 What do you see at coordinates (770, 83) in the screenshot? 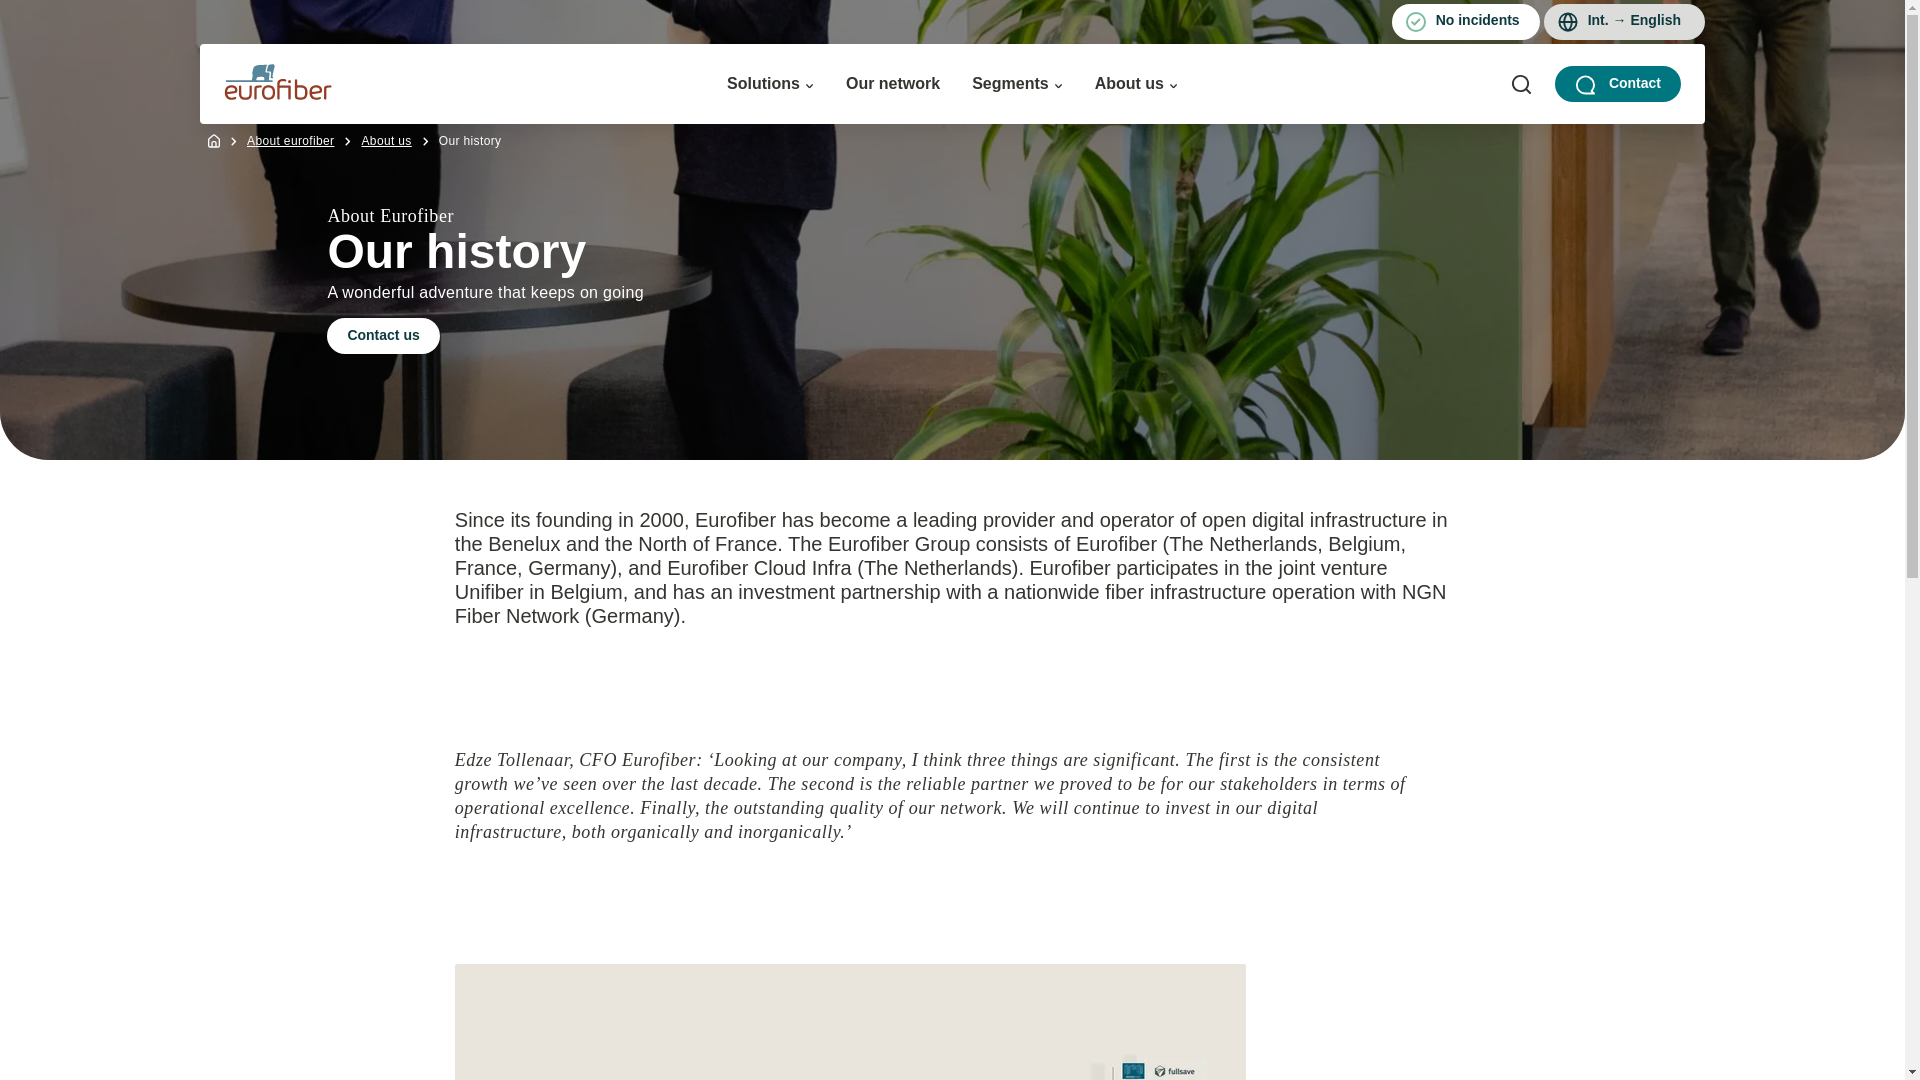
I see `Solutions` at bounding box center [770, 83].